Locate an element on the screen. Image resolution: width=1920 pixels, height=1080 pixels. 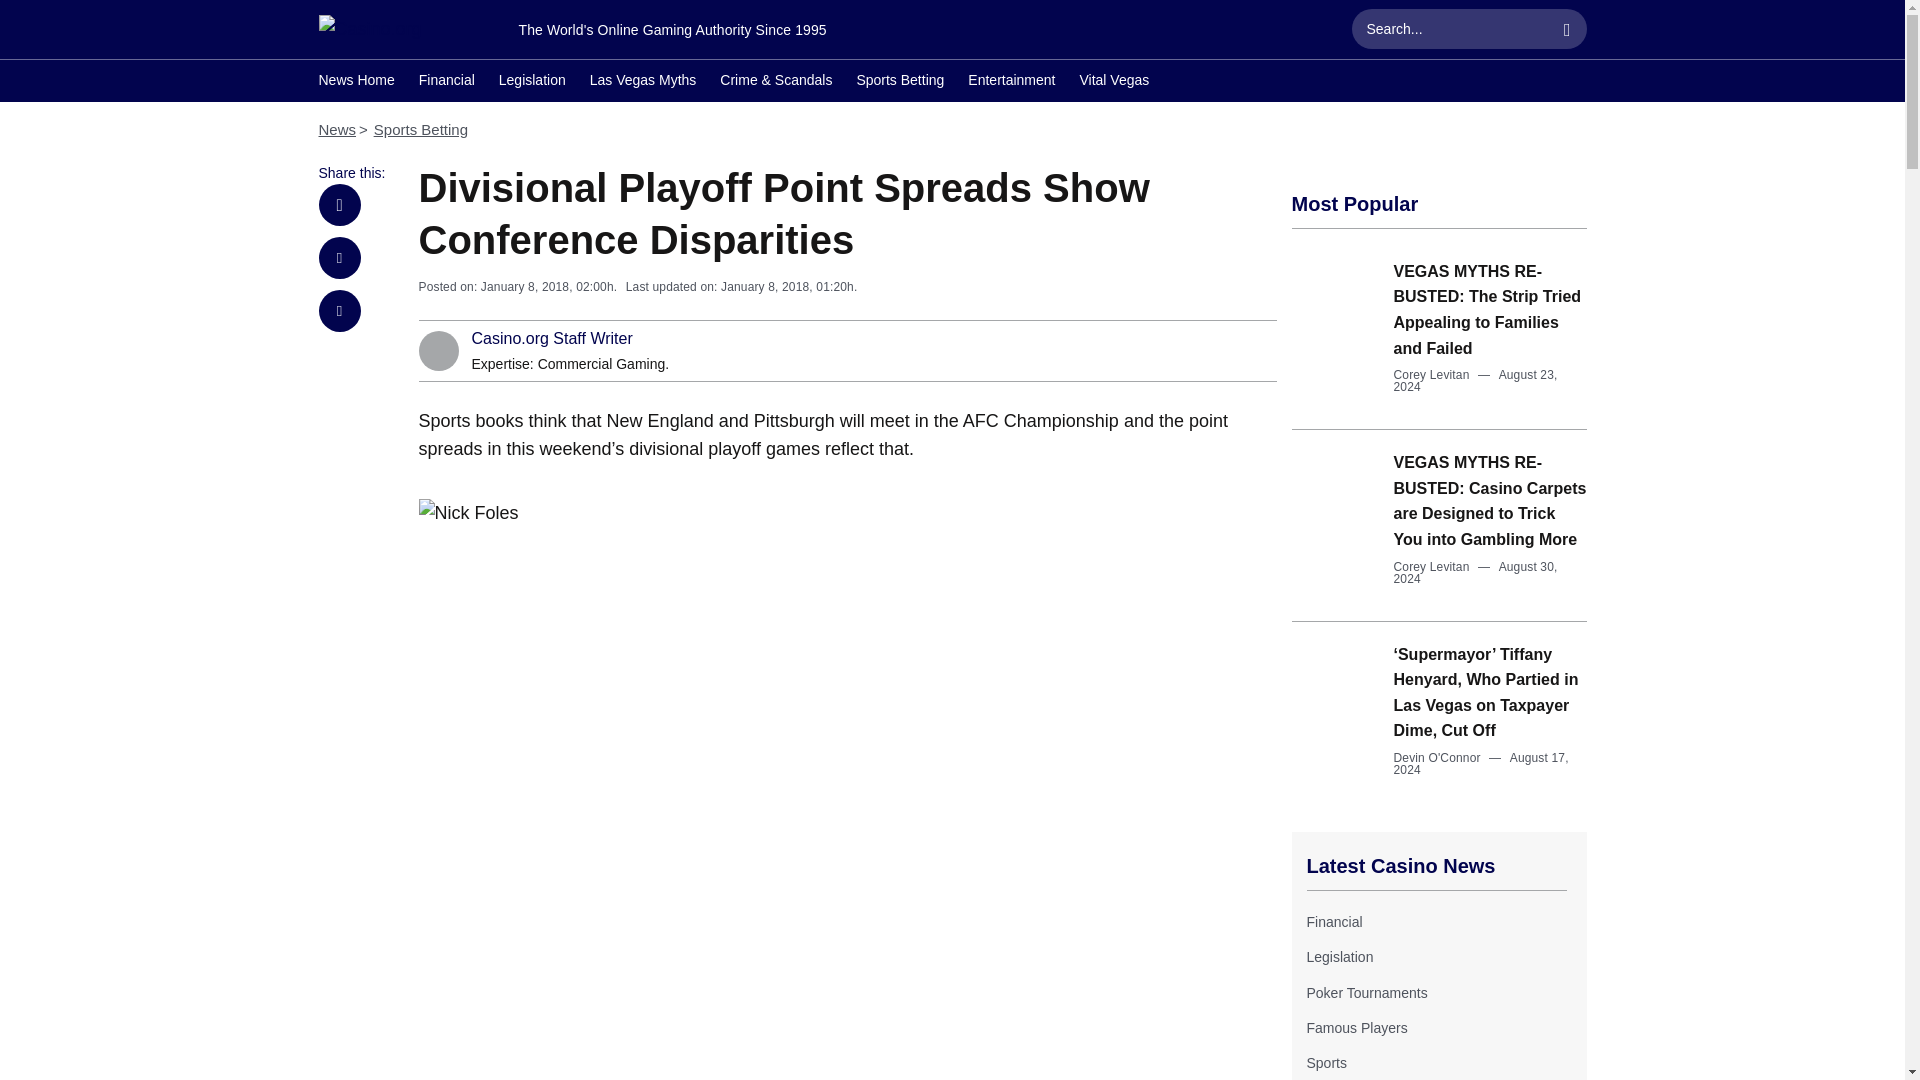
Financial is located at coordinates (1333, 921).